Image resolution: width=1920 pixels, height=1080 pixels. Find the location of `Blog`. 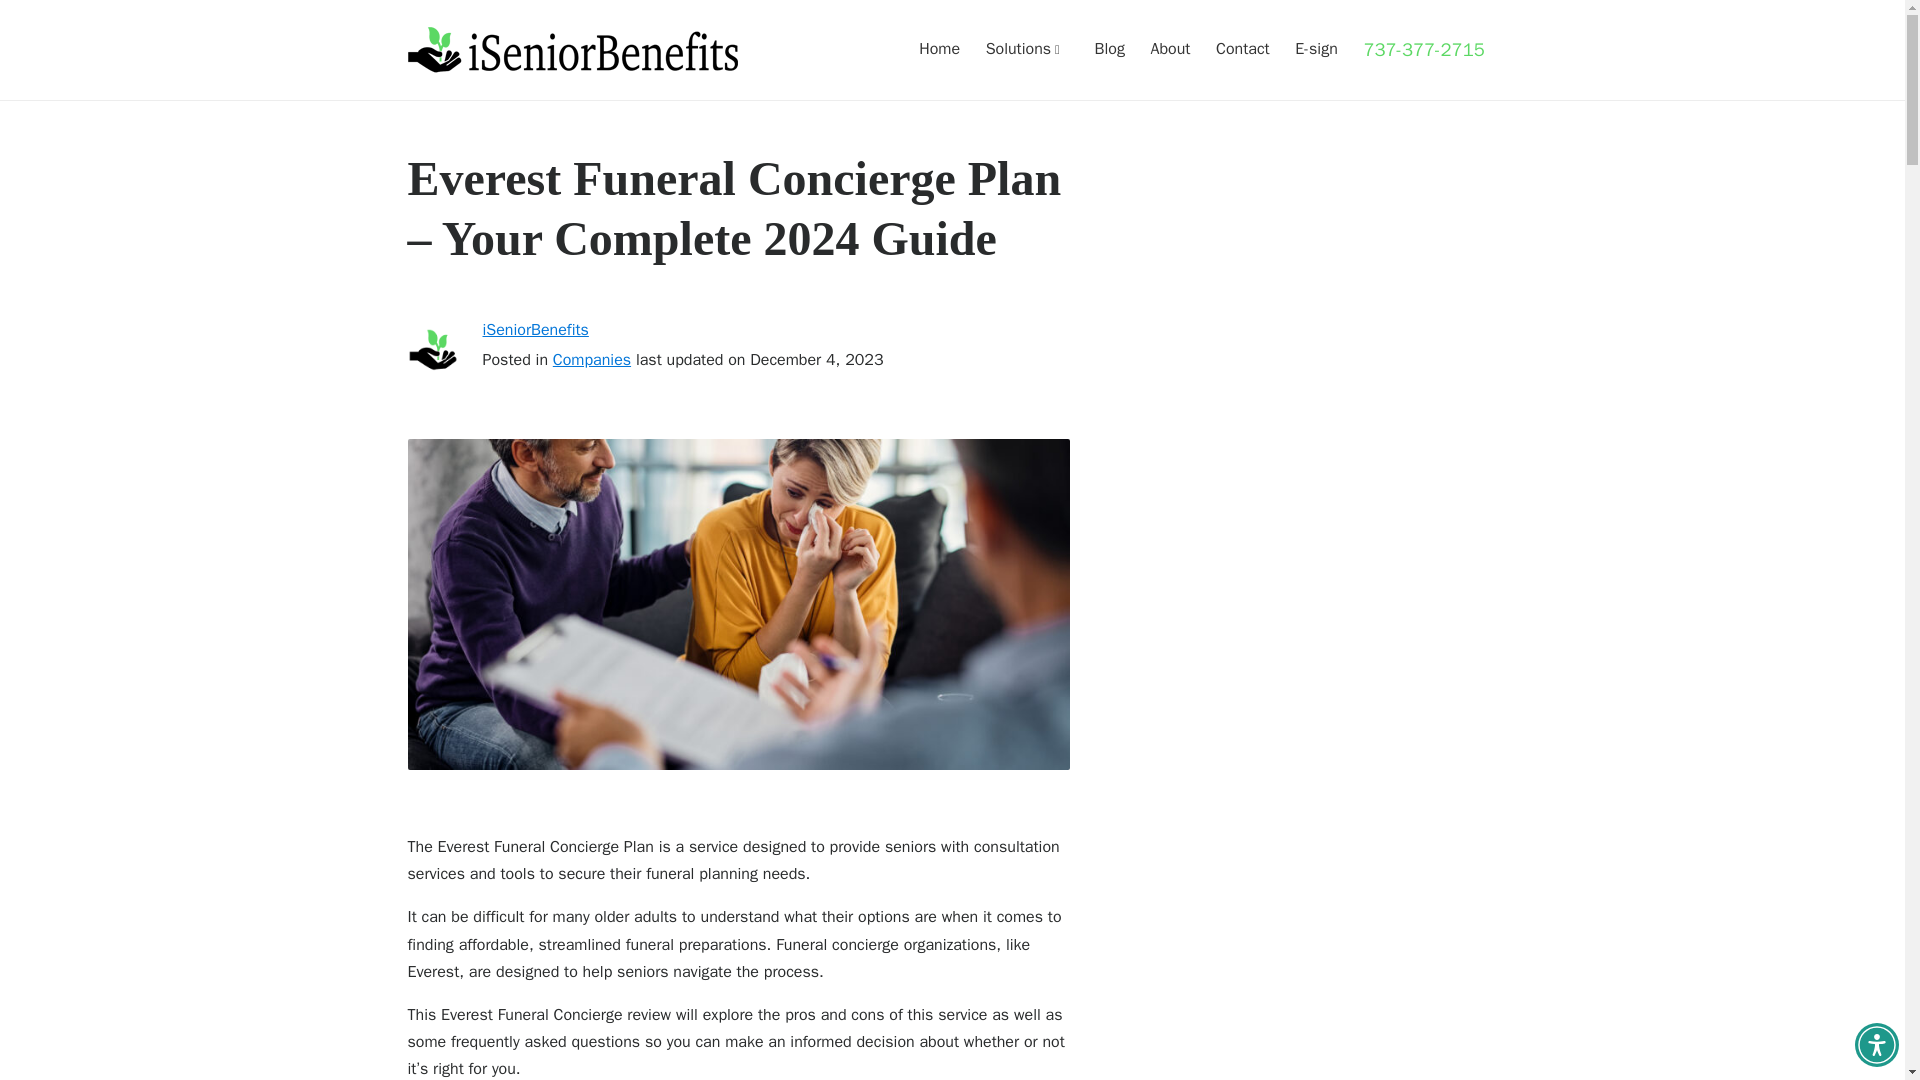

Blog is located at coordinates (1110, 50).